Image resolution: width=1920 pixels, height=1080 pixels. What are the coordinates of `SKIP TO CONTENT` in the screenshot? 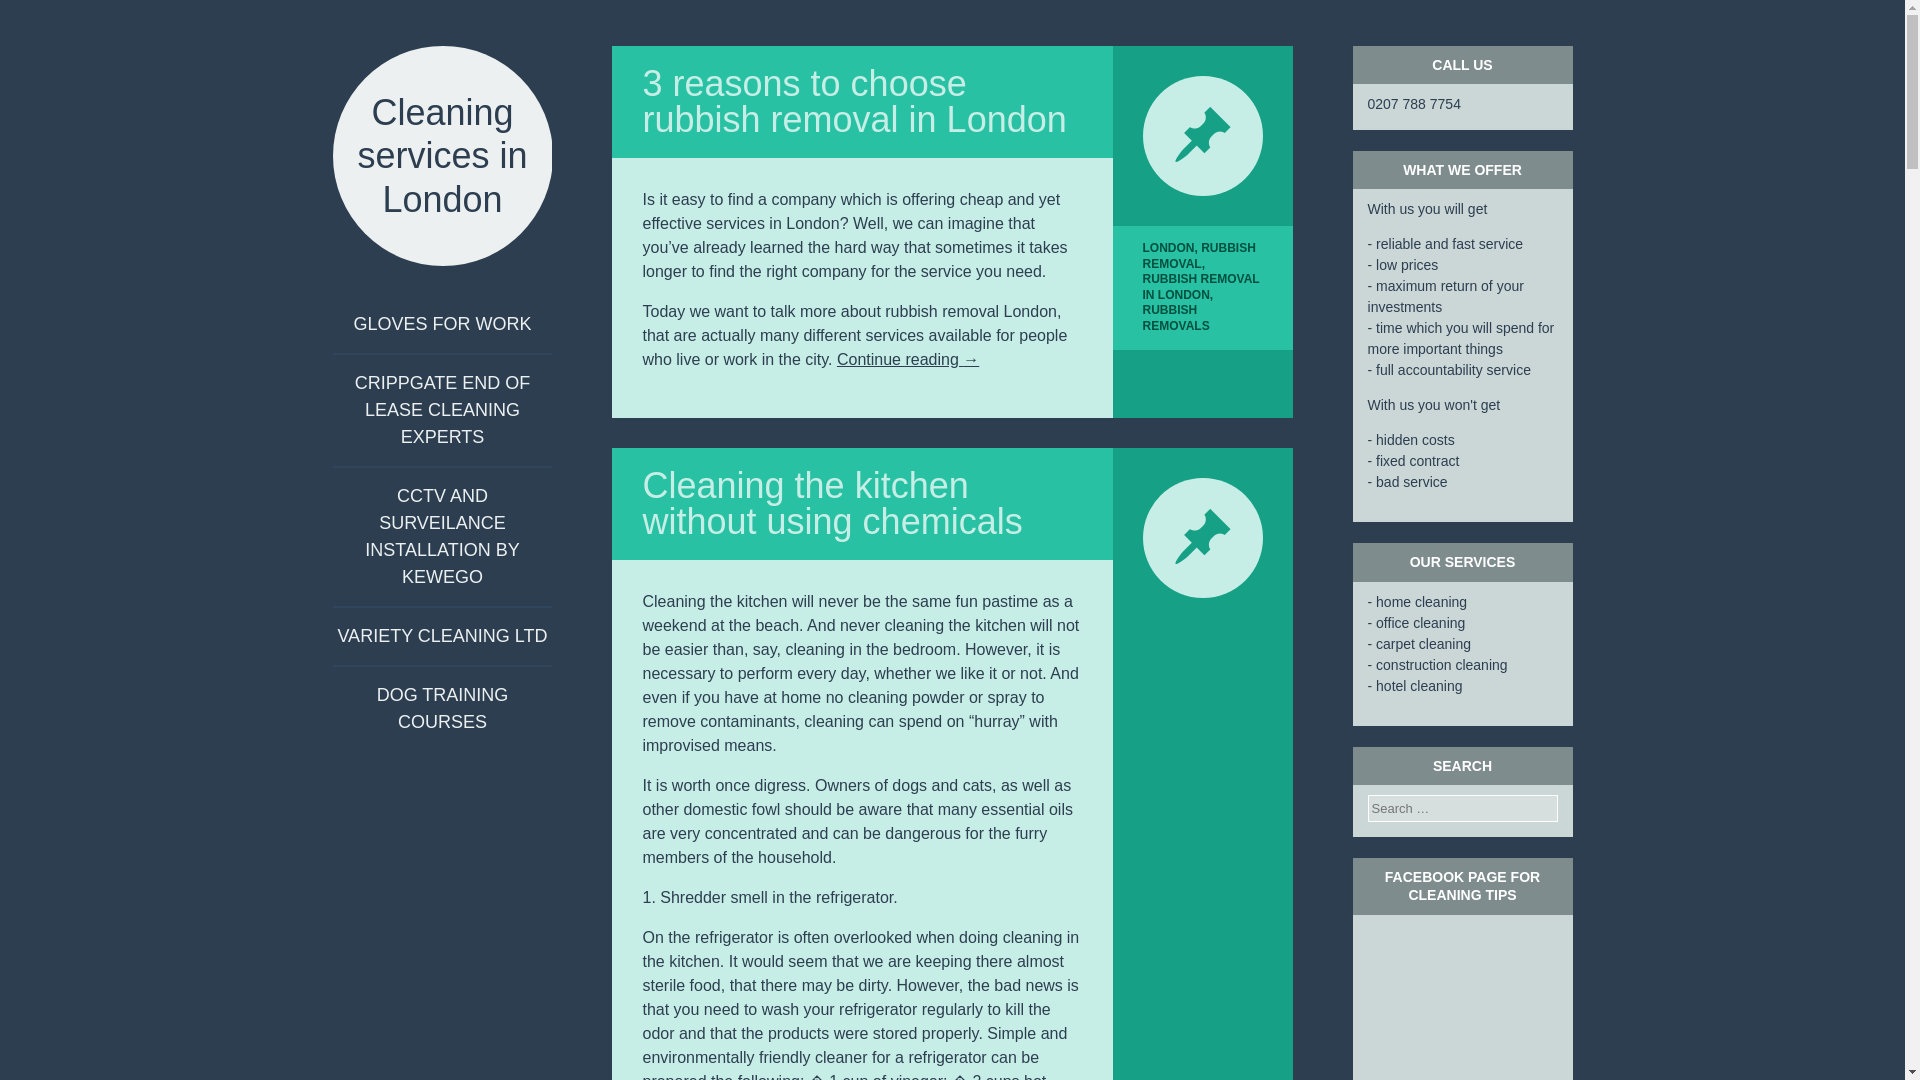 It's located at (412, 324).